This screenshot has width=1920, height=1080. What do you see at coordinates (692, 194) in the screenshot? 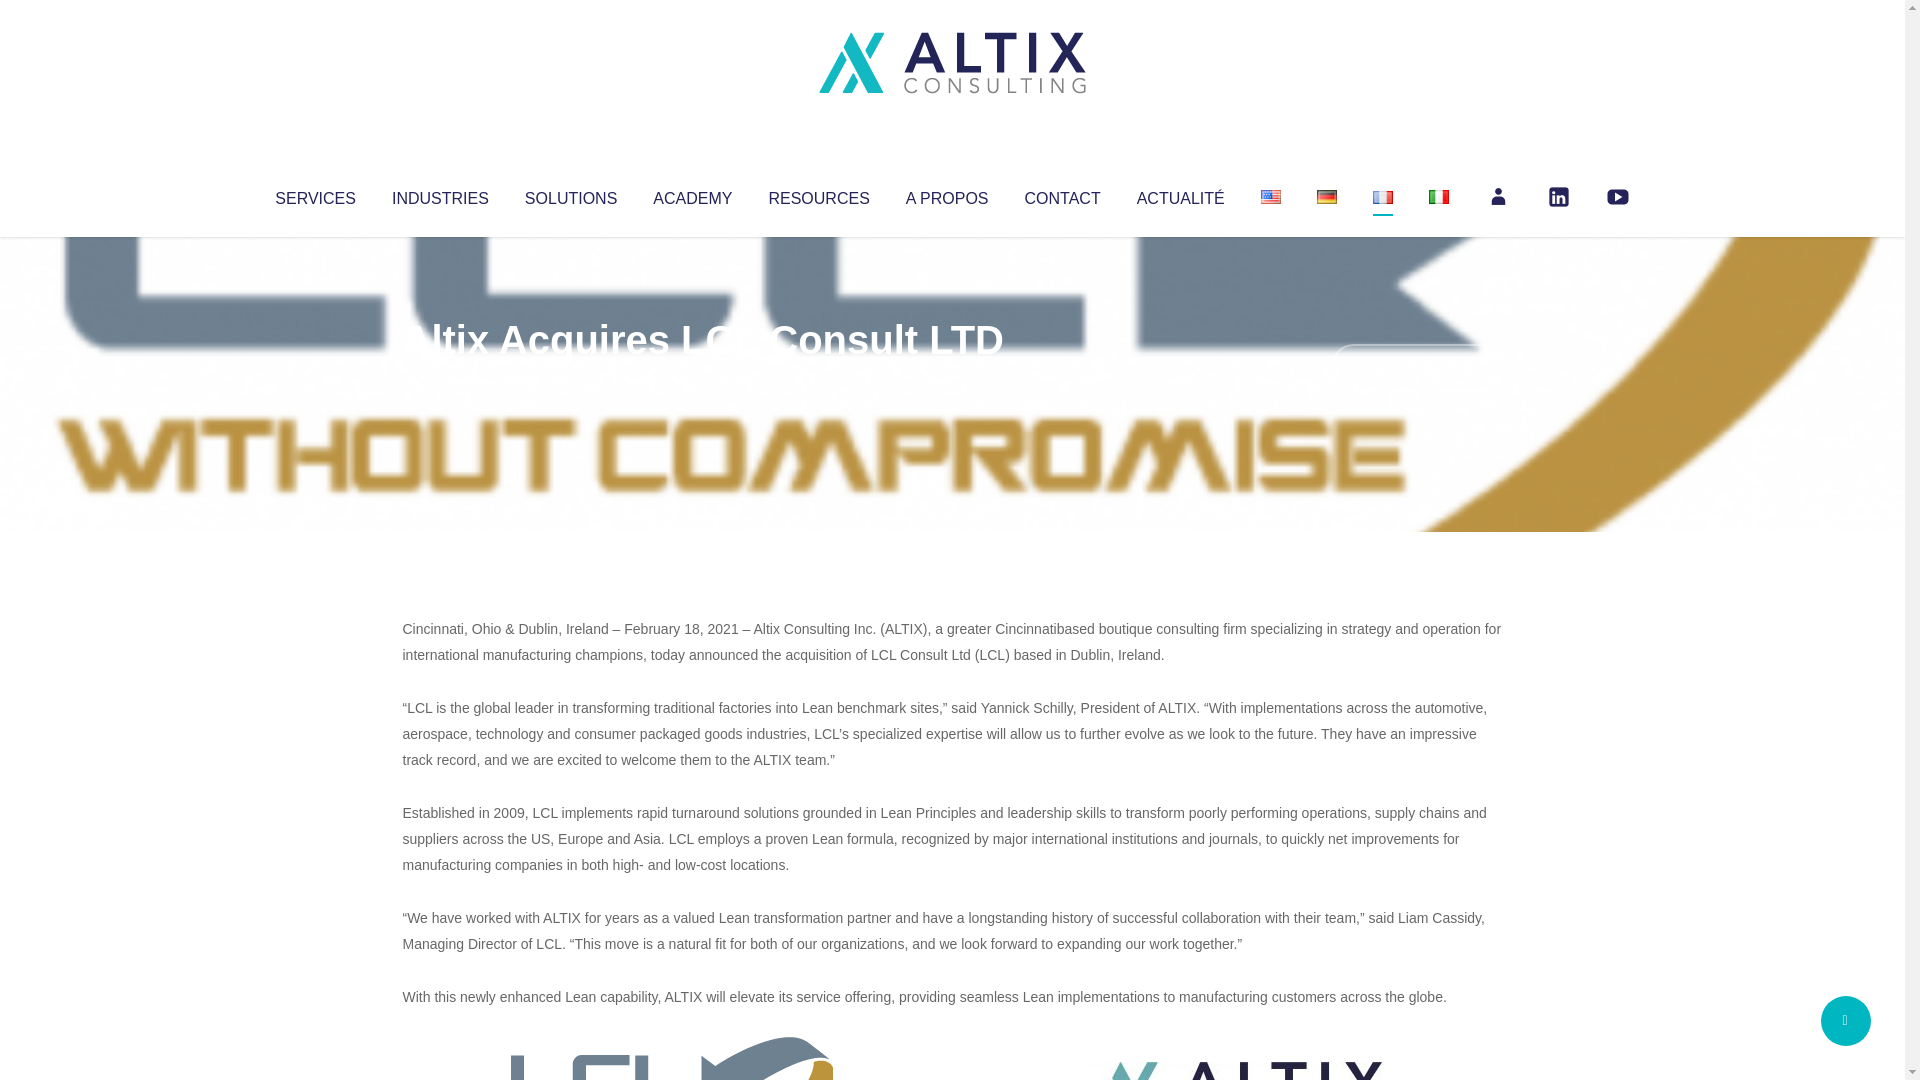
I see `ACADEMY` at bounding box center [692, 194].